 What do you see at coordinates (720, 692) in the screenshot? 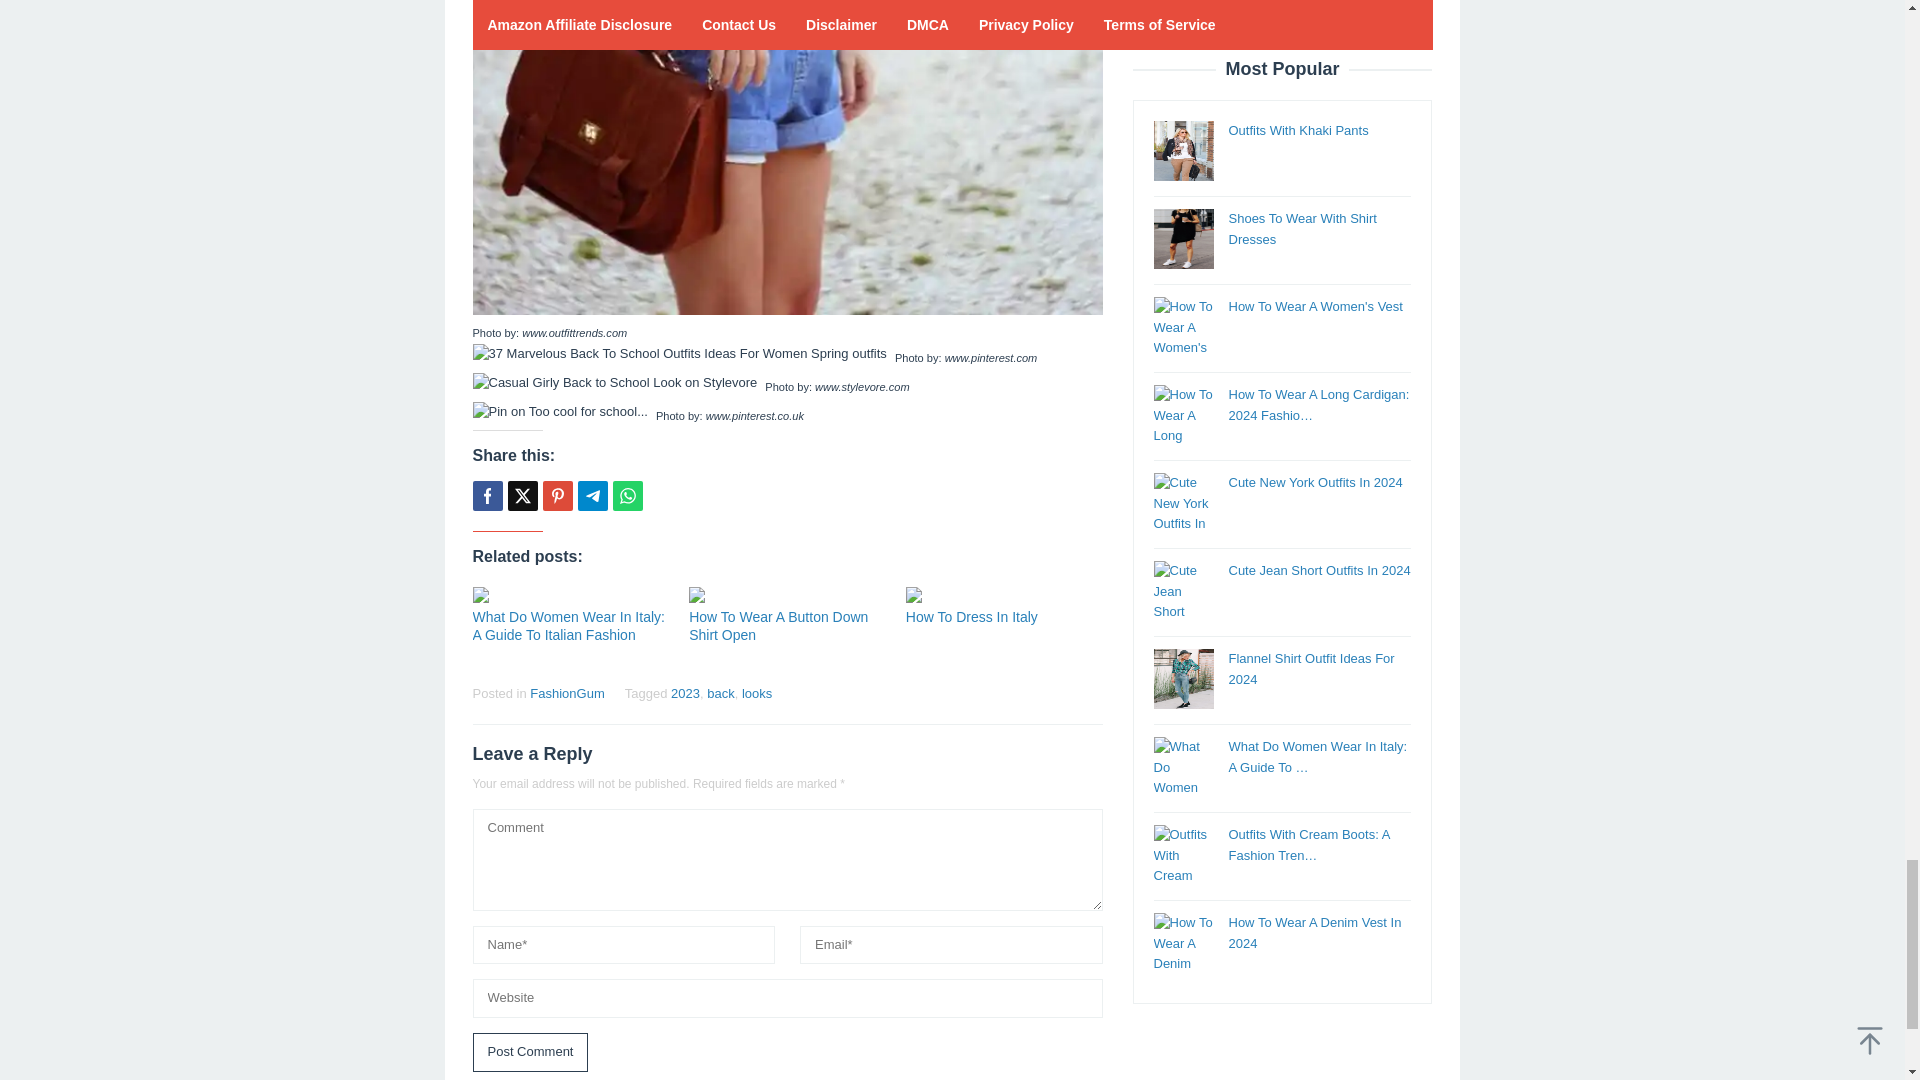
I see `back` at bounding box center [720, 692].